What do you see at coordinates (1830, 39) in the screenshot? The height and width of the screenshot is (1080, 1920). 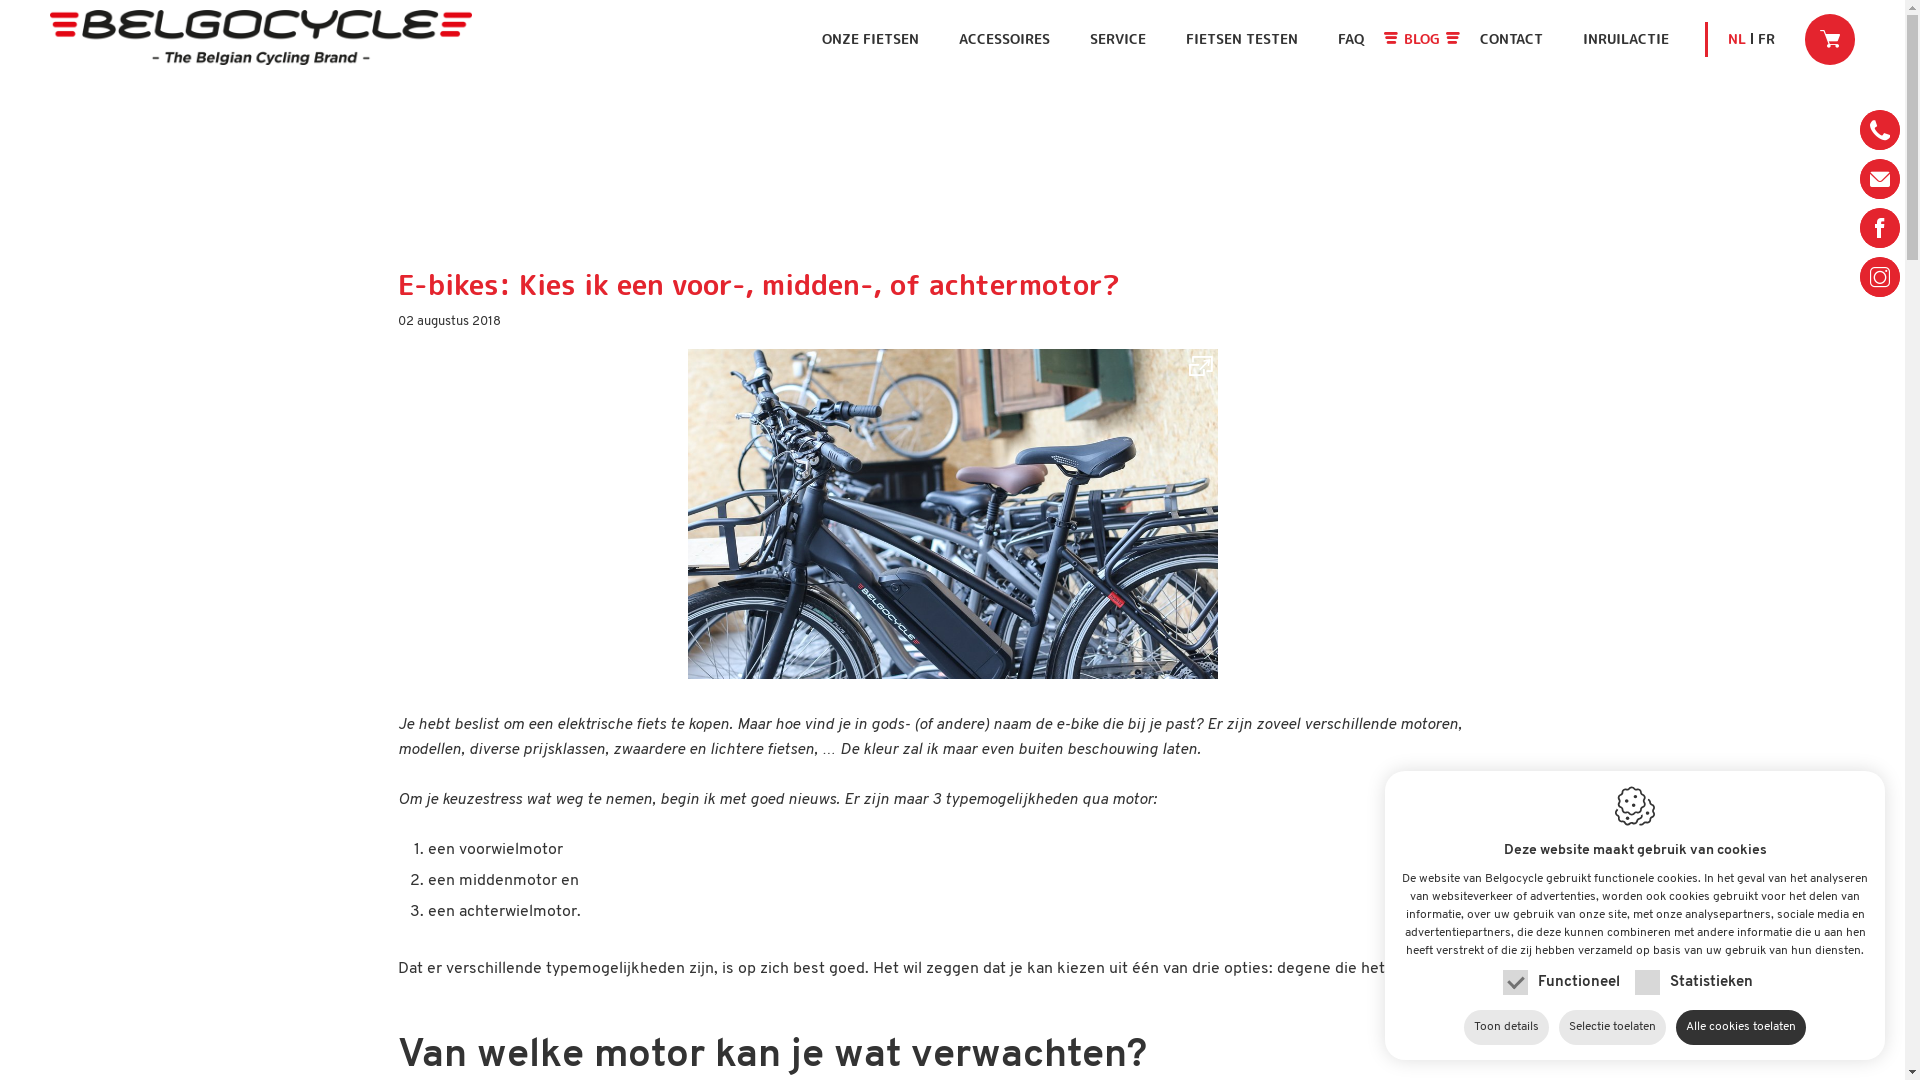 I see `Mijn winkelmandje` at bounding box center [1830, 39].